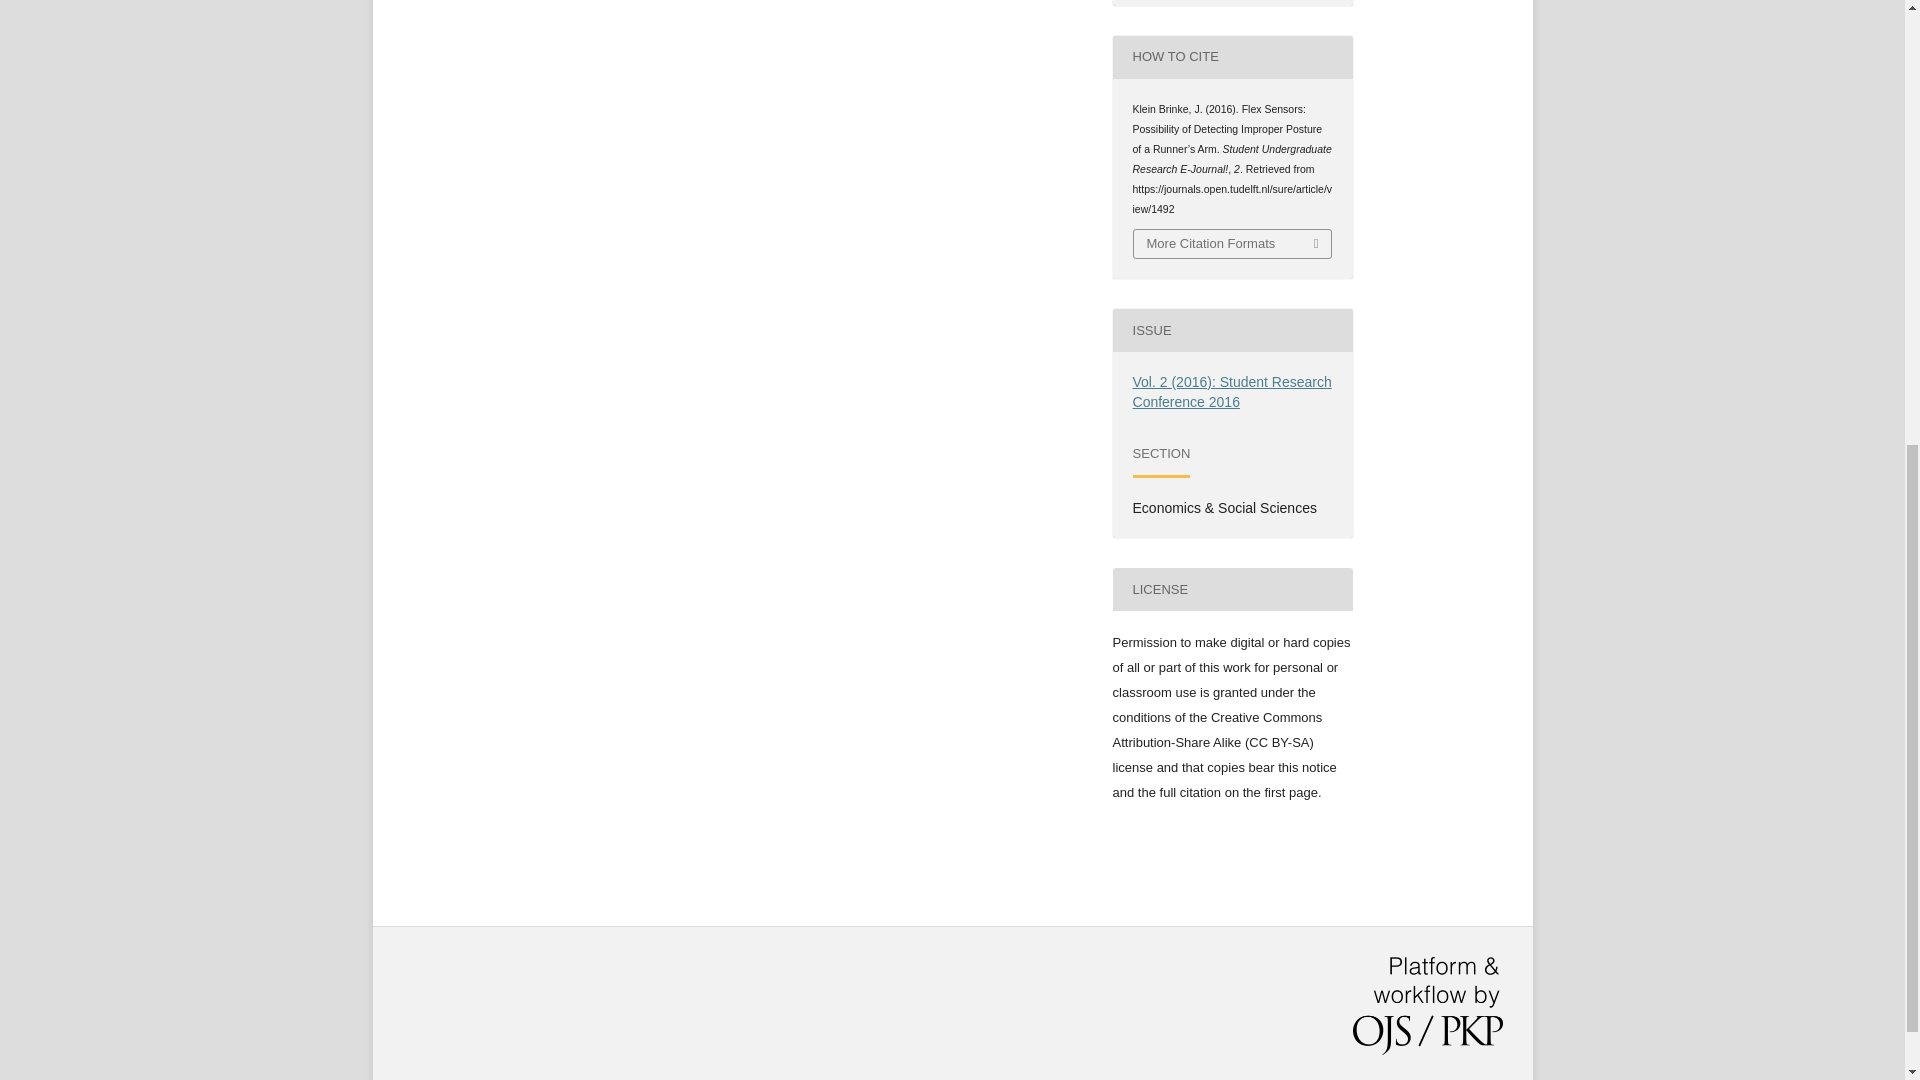 The height and width of the screenshot is (1080, 1920). What do you see at coordinates (1233, 244) in the screenshot?
I see `More Citation Formats` at bounding box center [1233, 244].